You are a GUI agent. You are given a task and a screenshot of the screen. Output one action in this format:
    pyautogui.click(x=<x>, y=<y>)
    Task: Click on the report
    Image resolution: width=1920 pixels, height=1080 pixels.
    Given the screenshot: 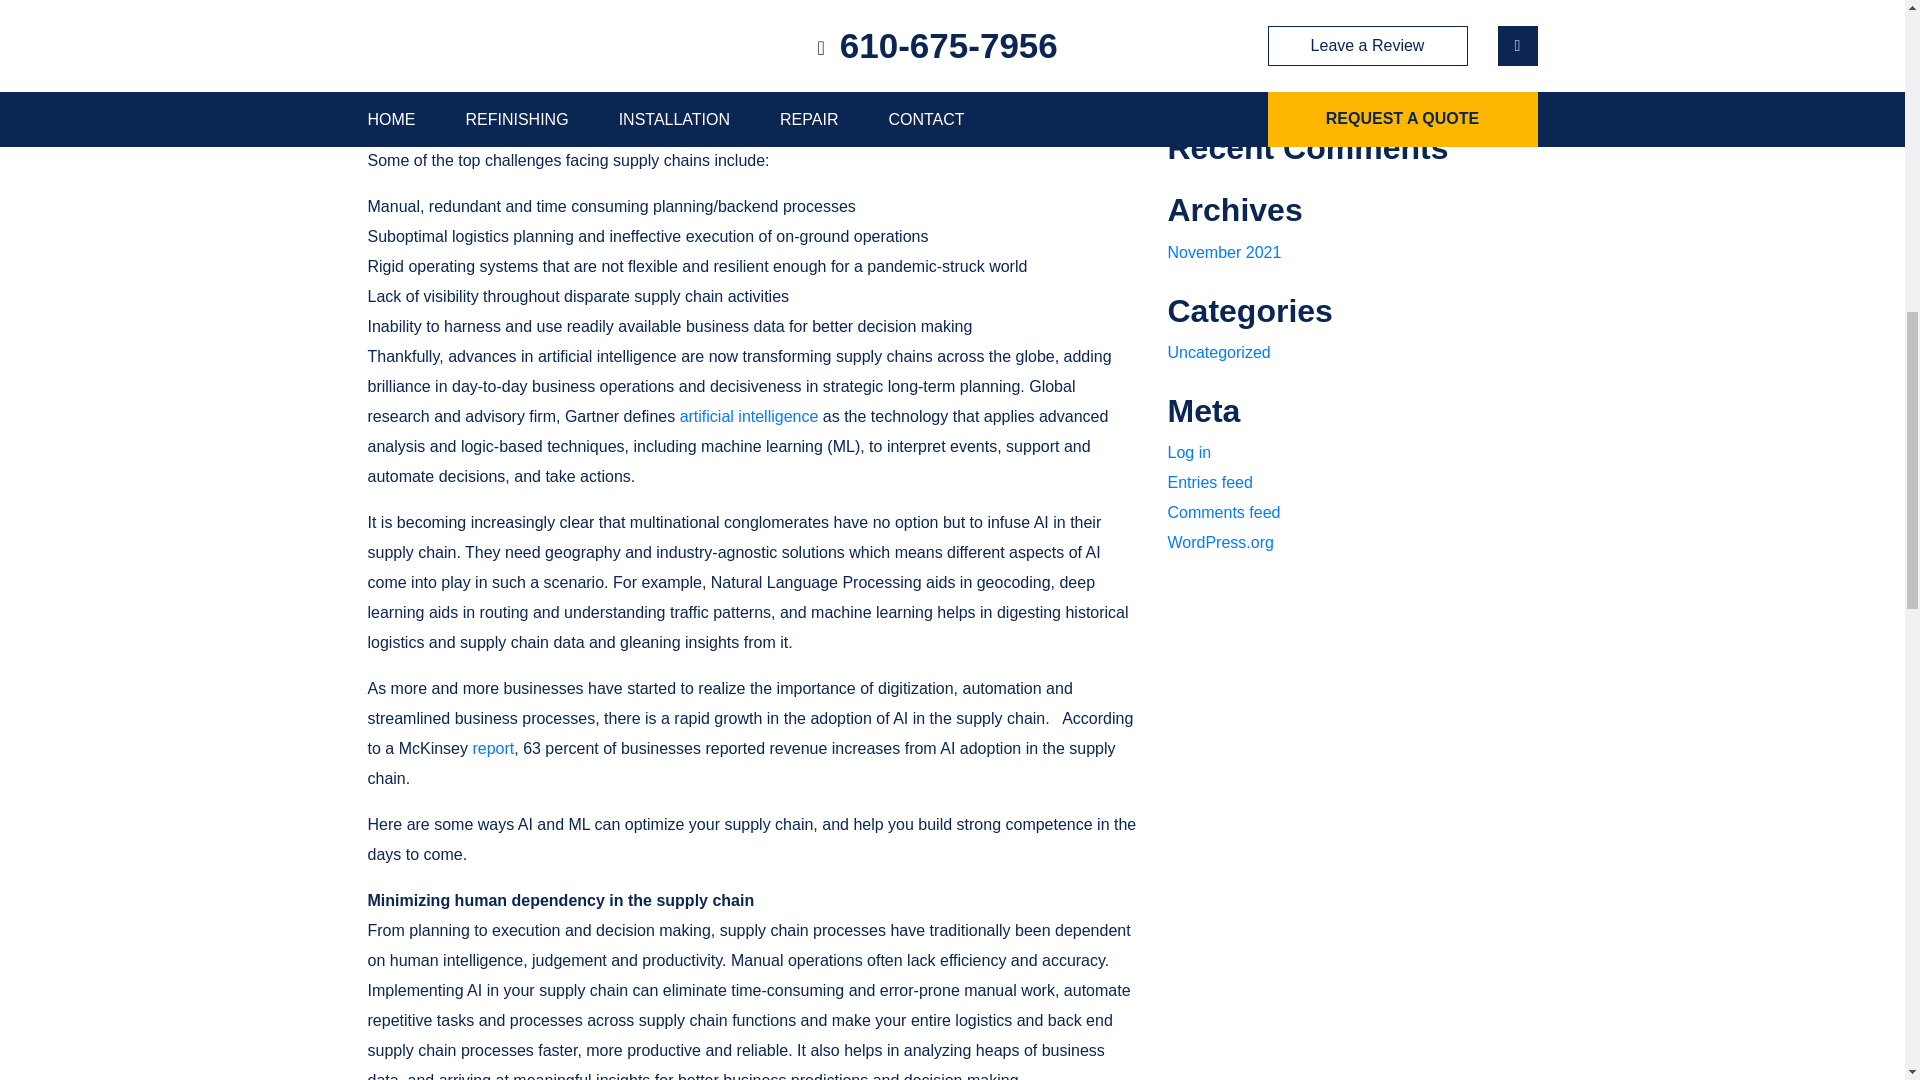 What is the action you would take?
    pyautogui.click(x=493, y=748)
    